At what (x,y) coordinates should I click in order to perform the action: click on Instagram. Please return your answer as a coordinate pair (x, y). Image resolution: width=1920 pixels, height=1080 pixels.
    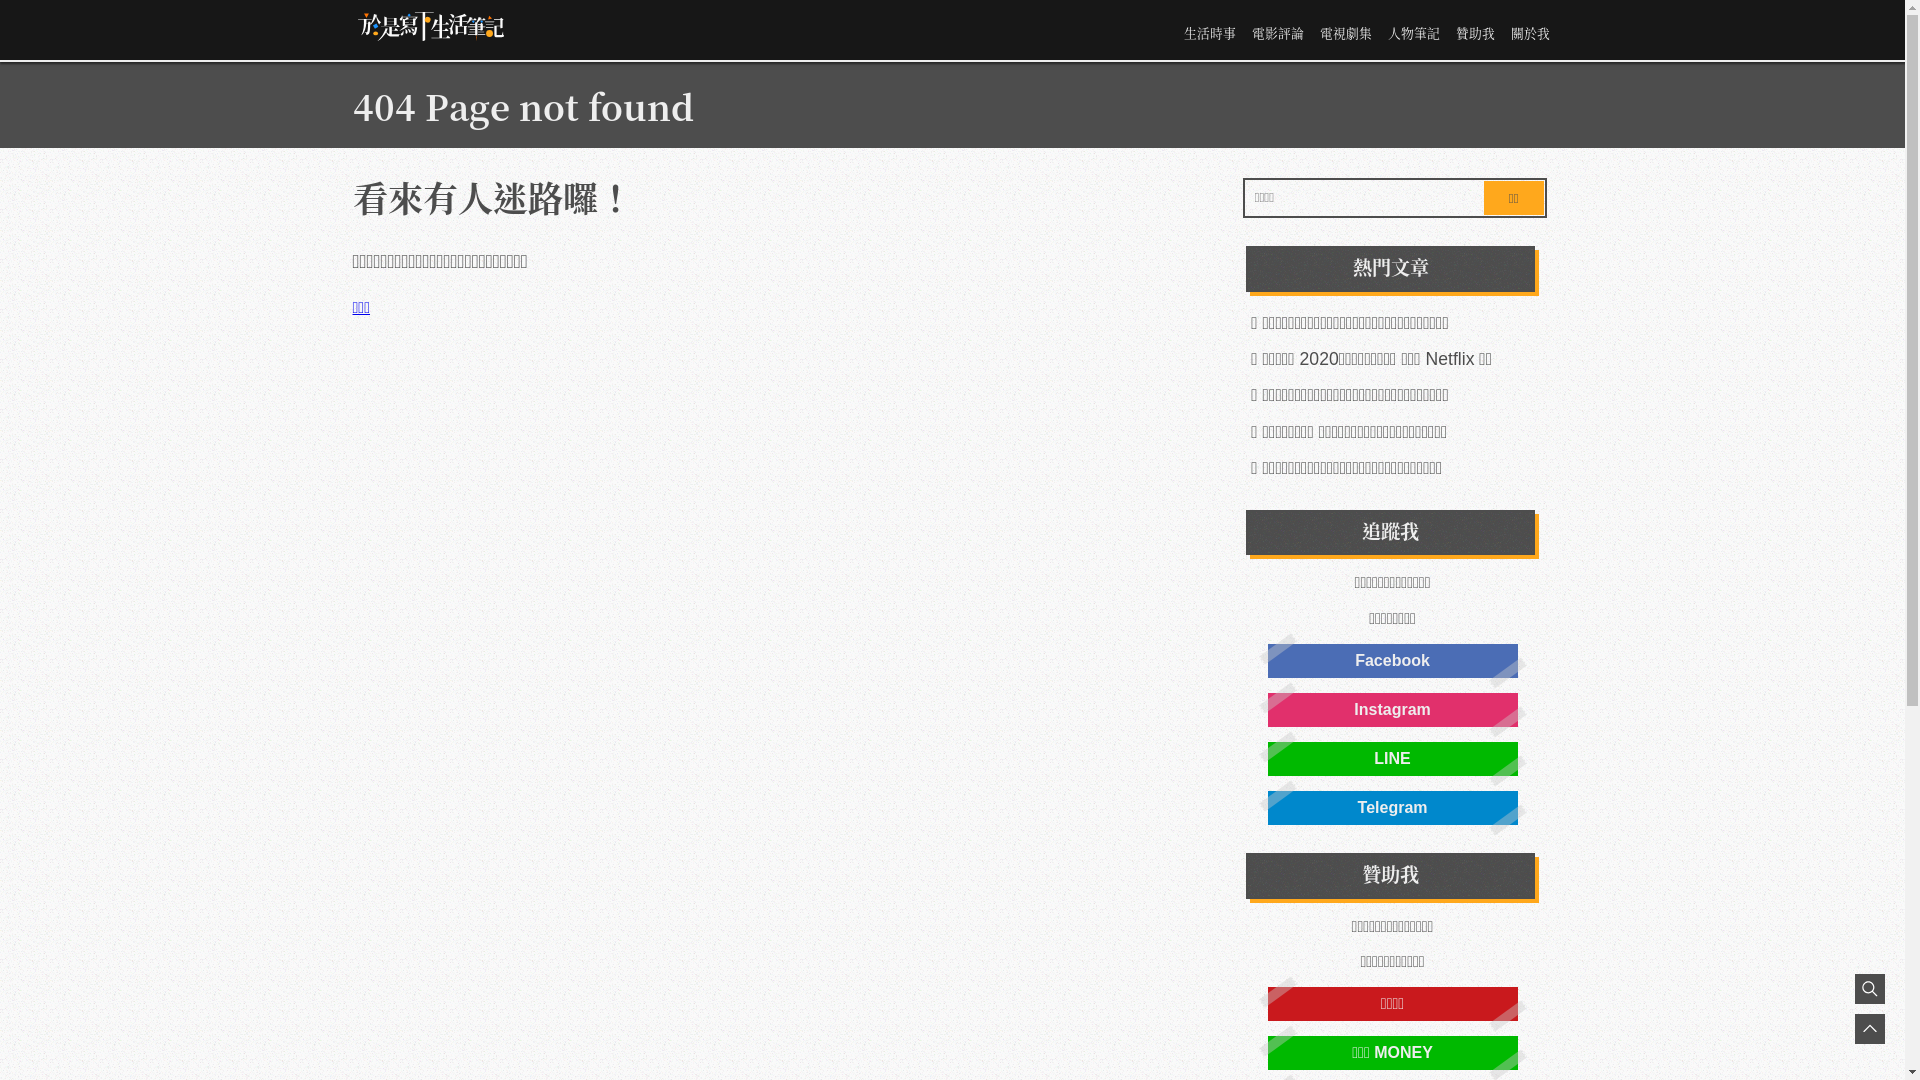
    Looking at the image, I should click on (1393, 710).